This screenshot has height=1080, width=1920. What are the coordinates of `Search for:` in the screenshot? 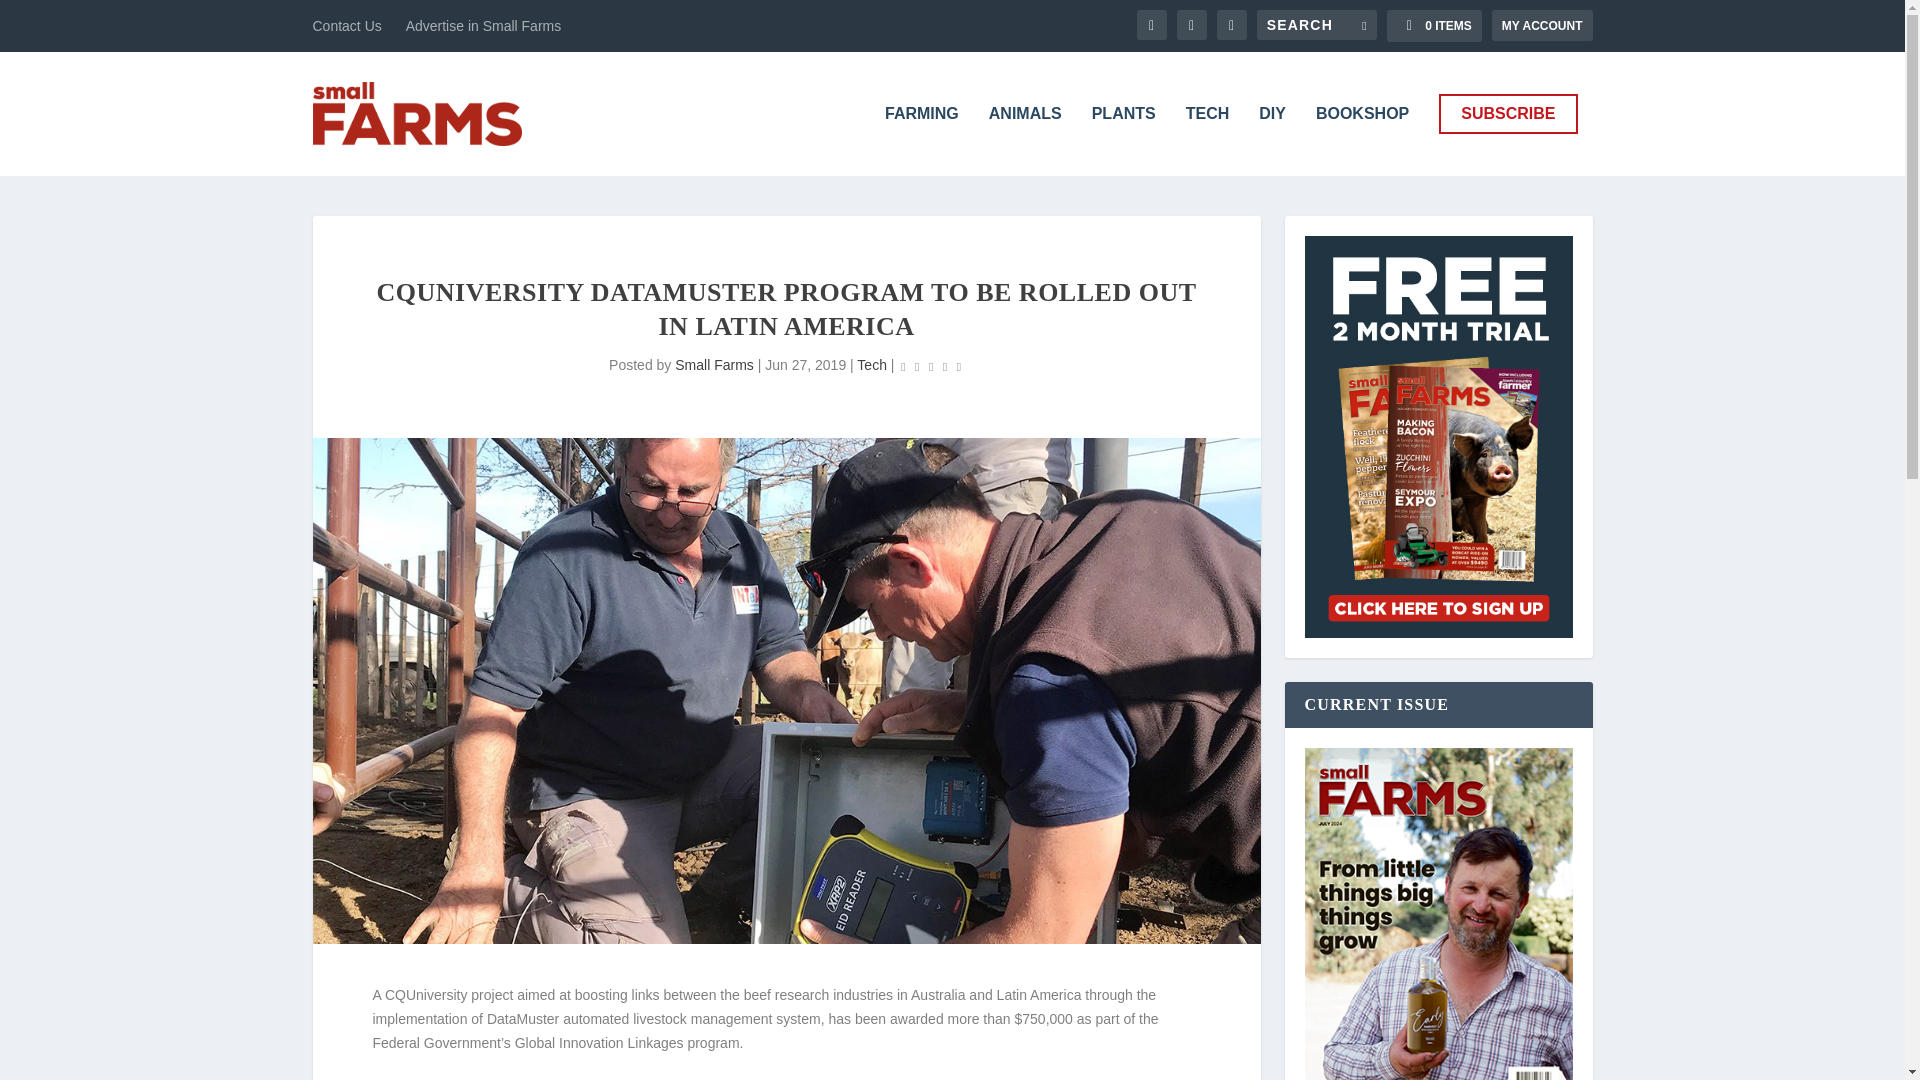 It's located at (1316, 24).